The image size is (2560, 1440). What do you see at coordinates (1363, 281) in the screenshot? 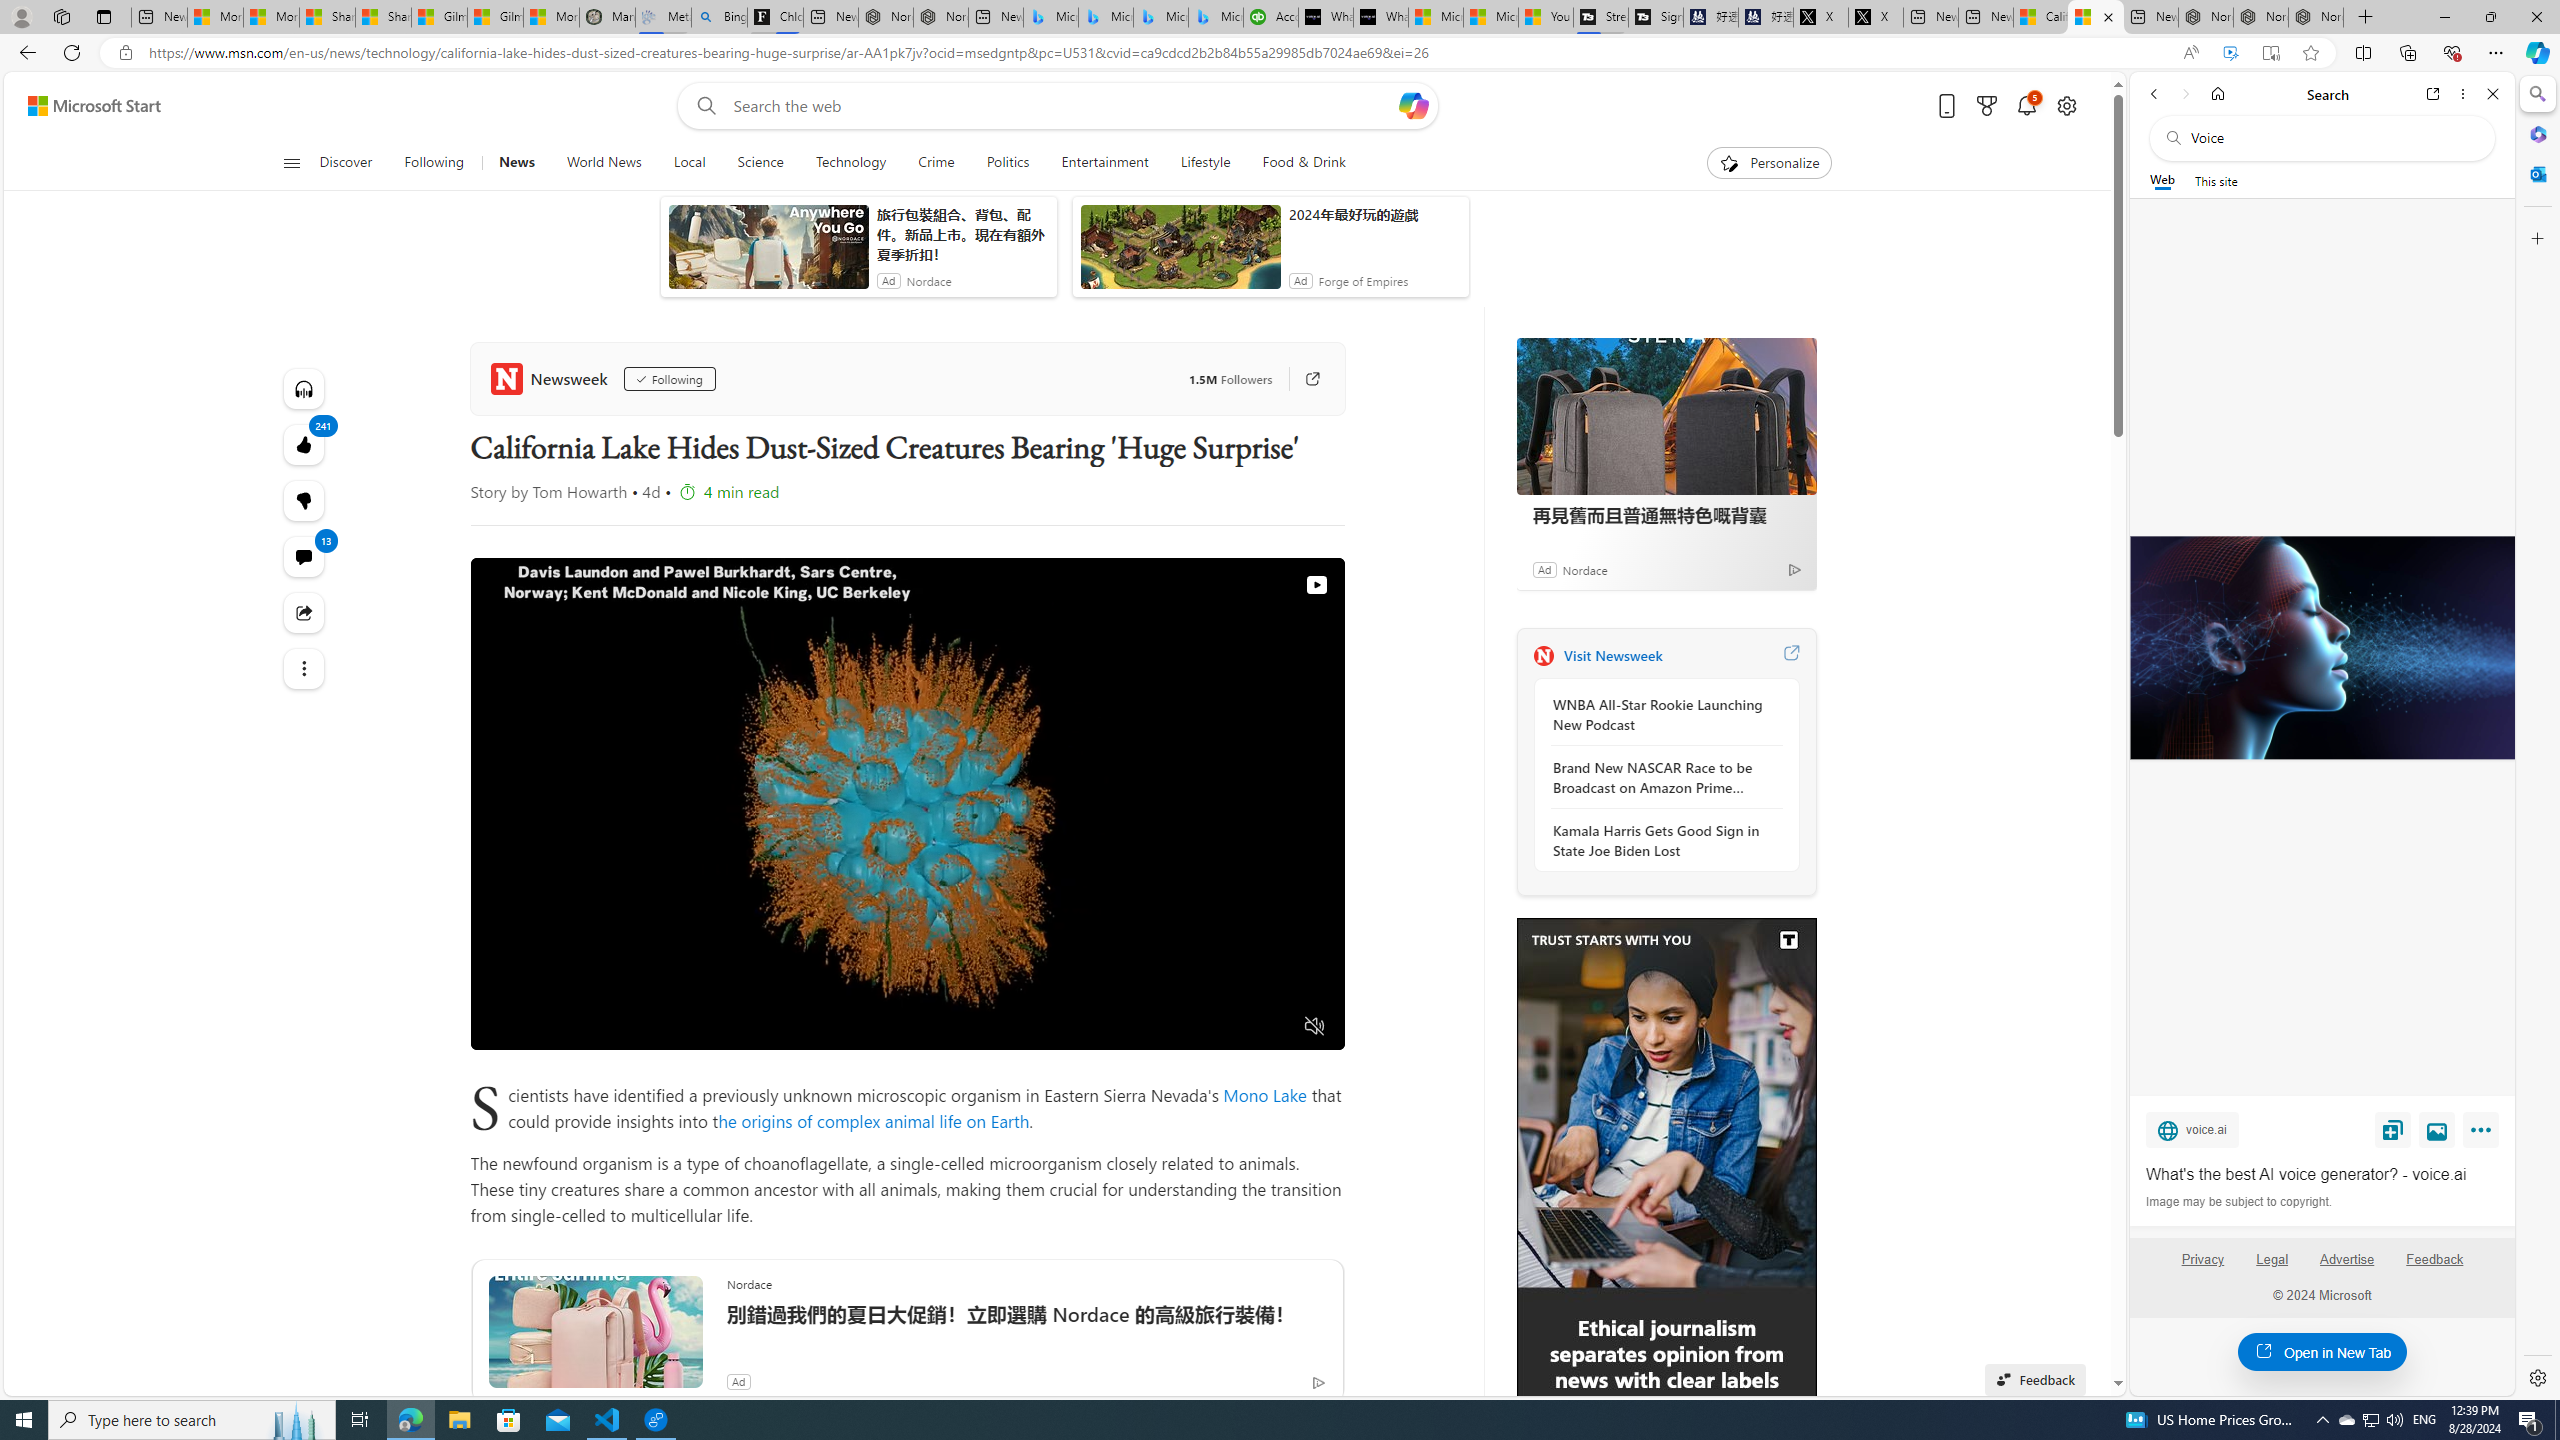
I see `Forge of Empires` at bounding box center [1363, 281].